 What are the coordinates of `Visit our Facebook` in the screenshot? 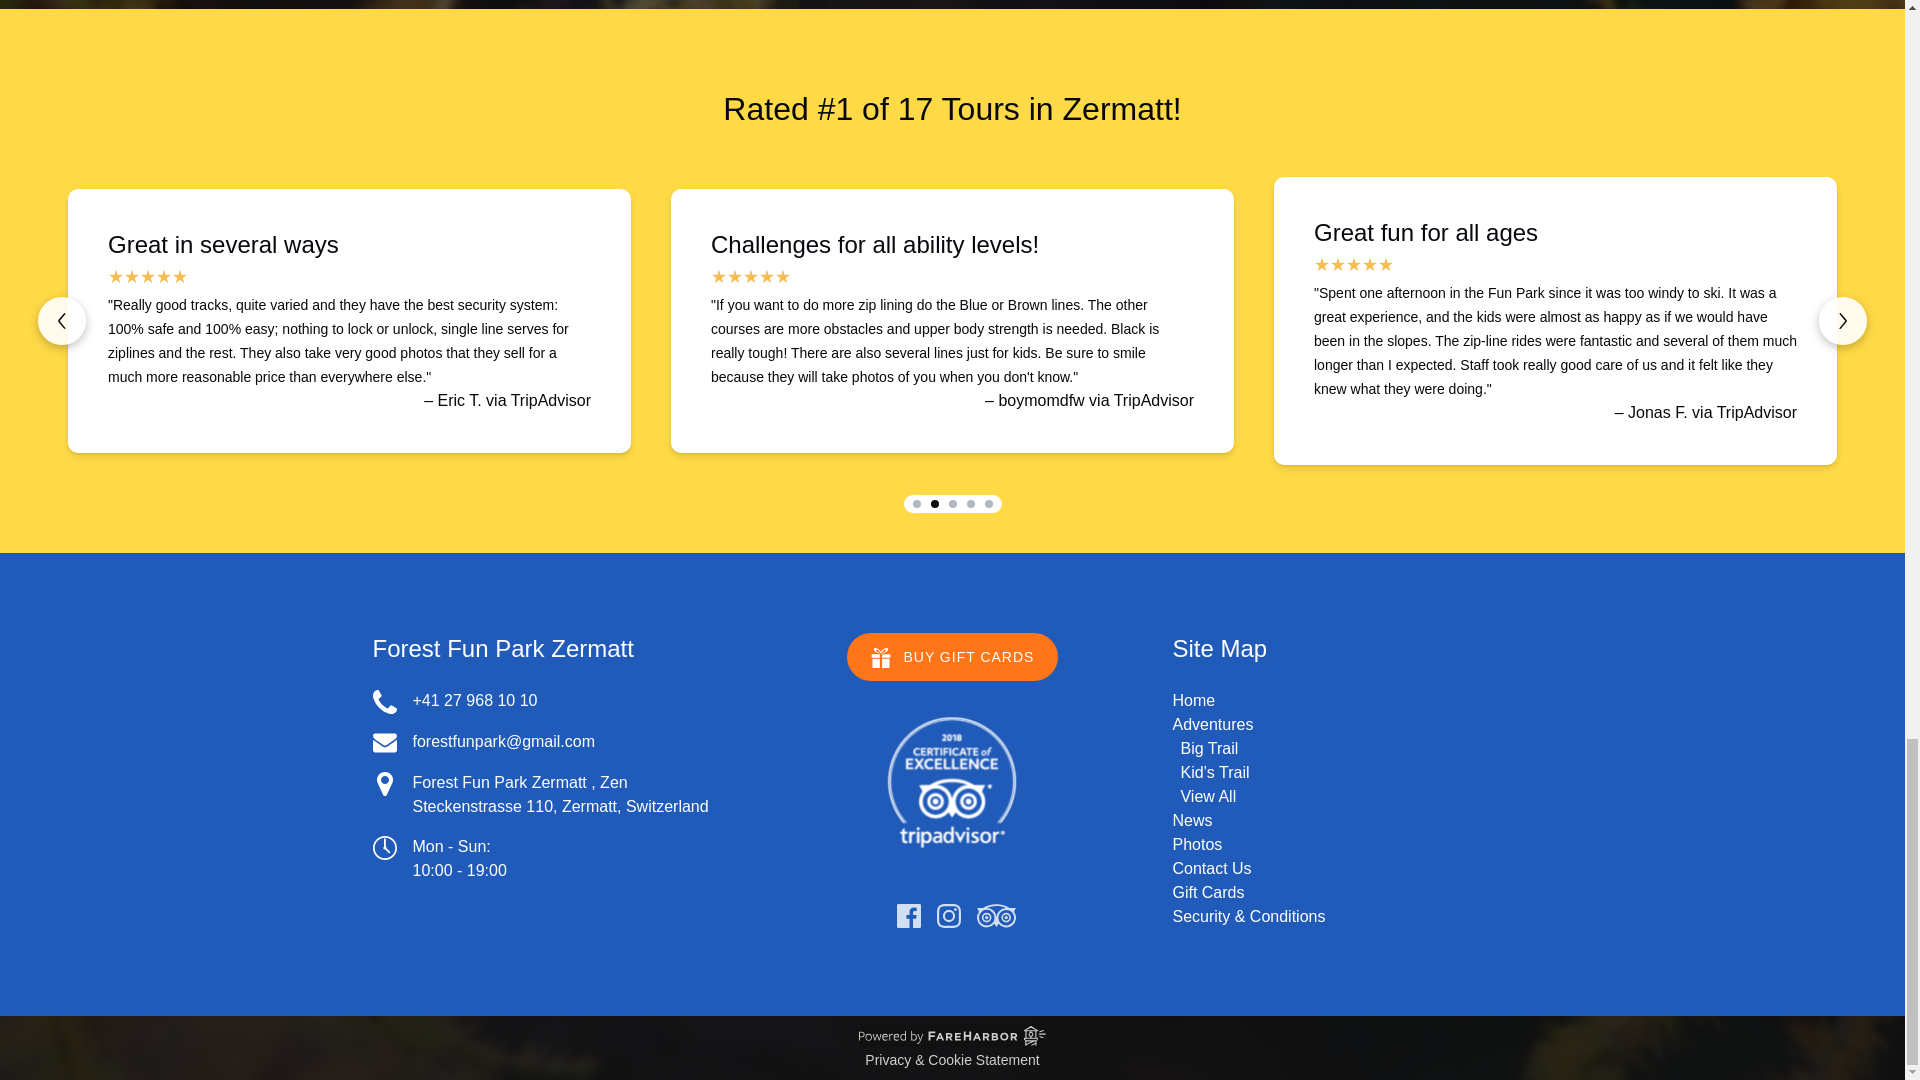 It's located at (908, 915).